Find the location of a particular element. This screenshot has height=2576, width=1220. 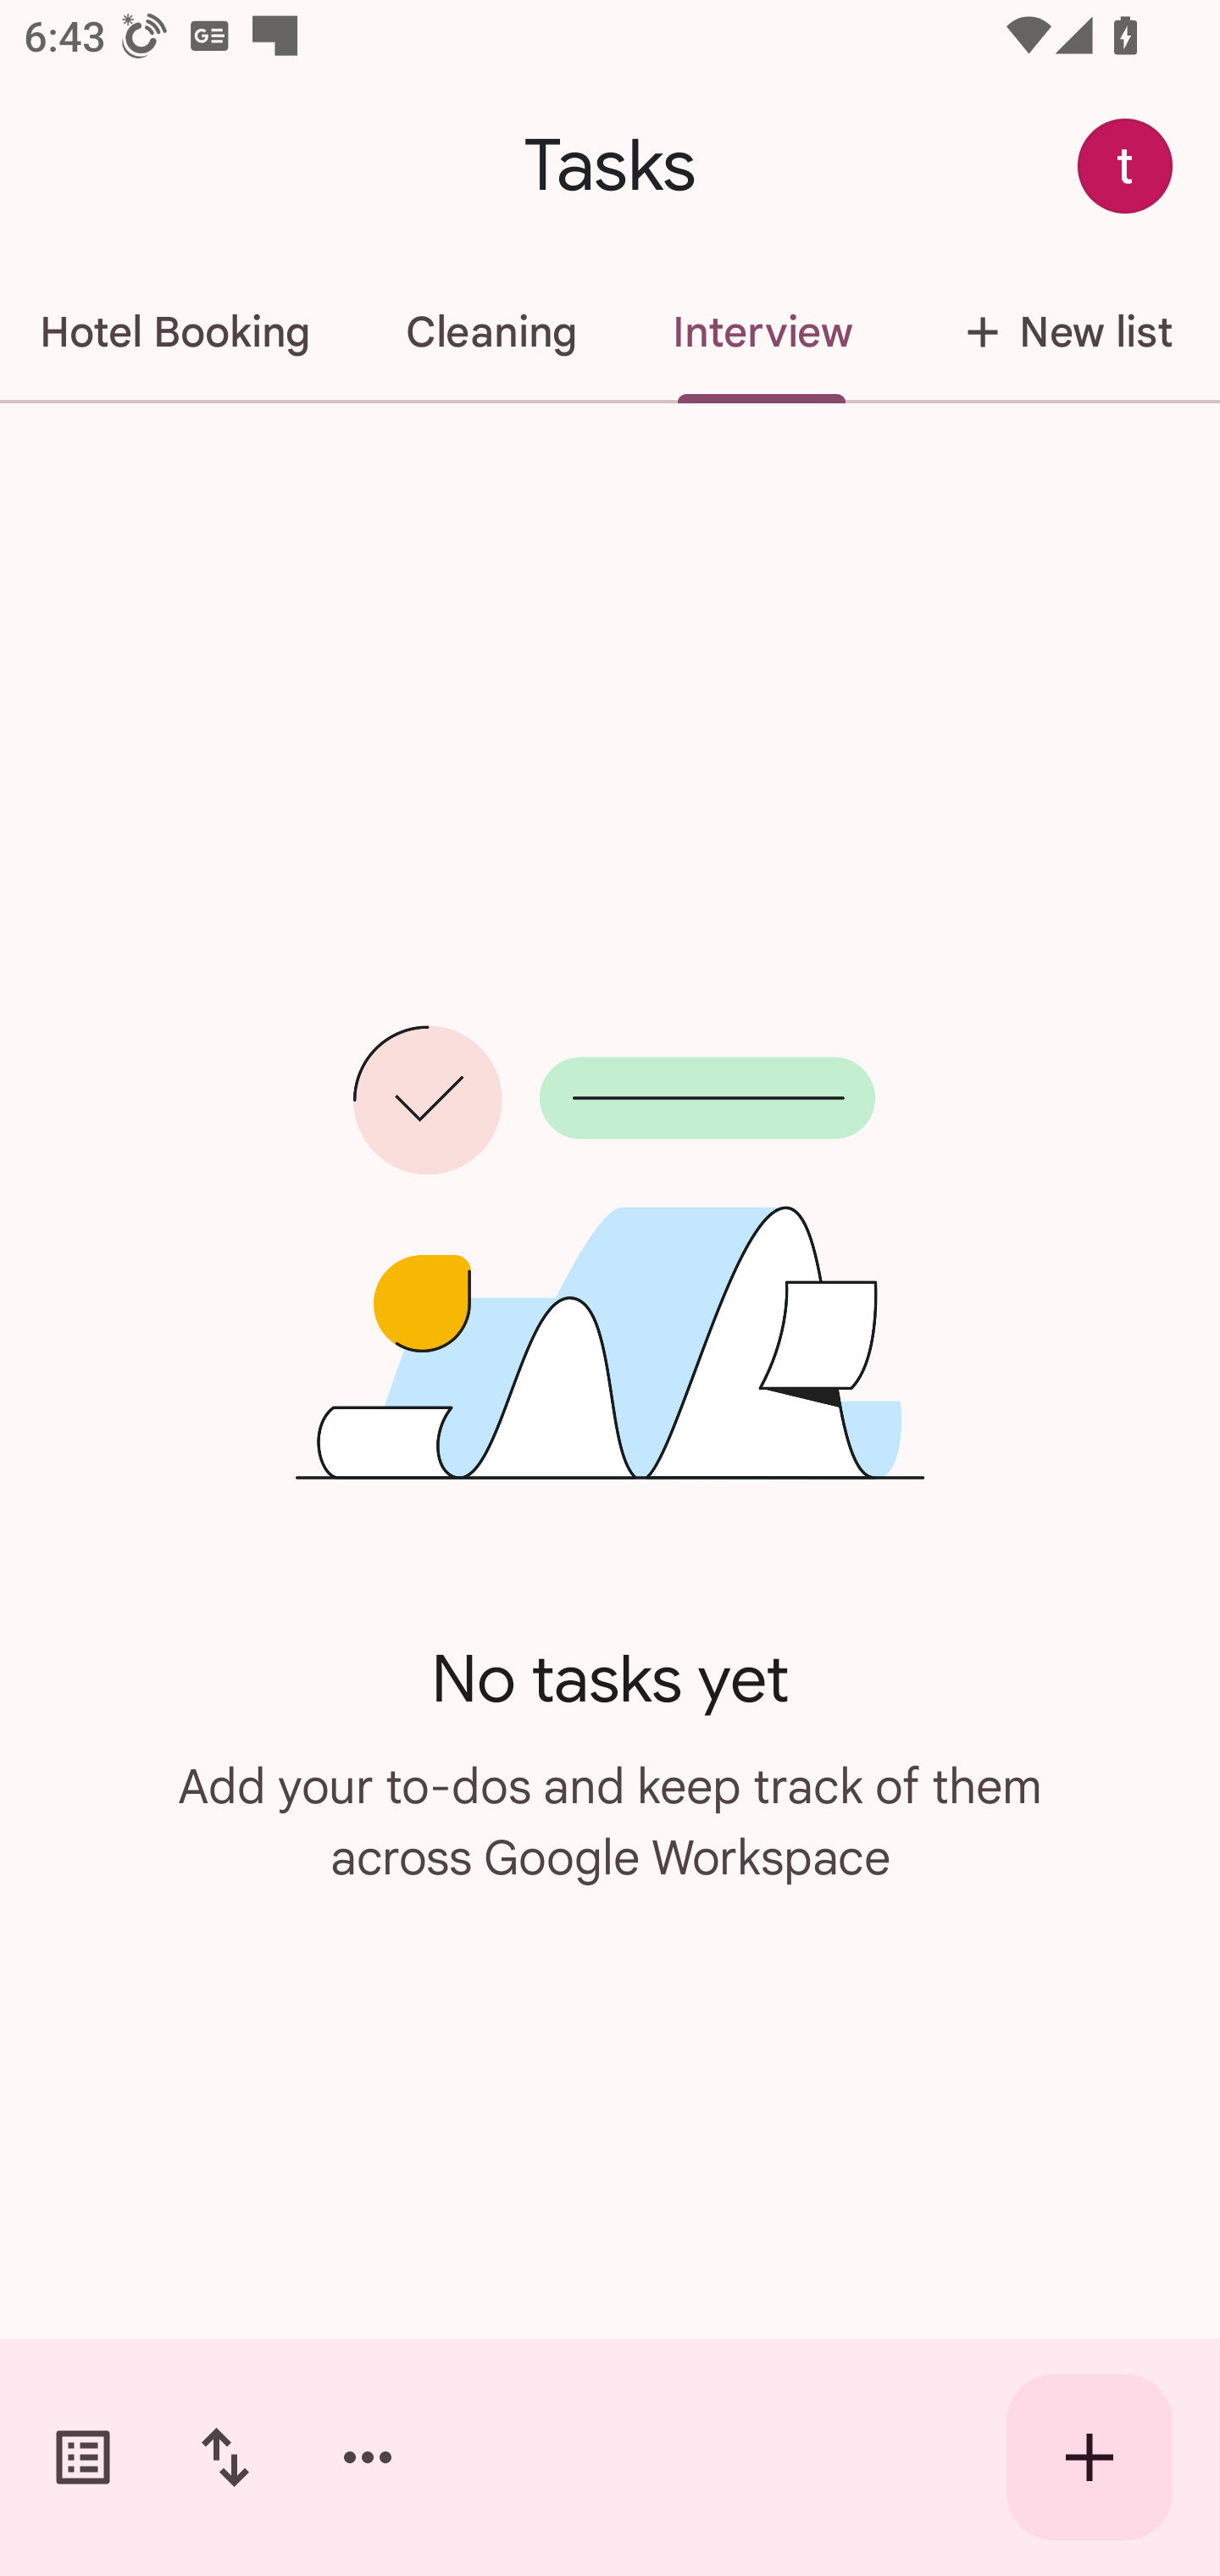

Hotel Booking is located at coordinates (178, 332).